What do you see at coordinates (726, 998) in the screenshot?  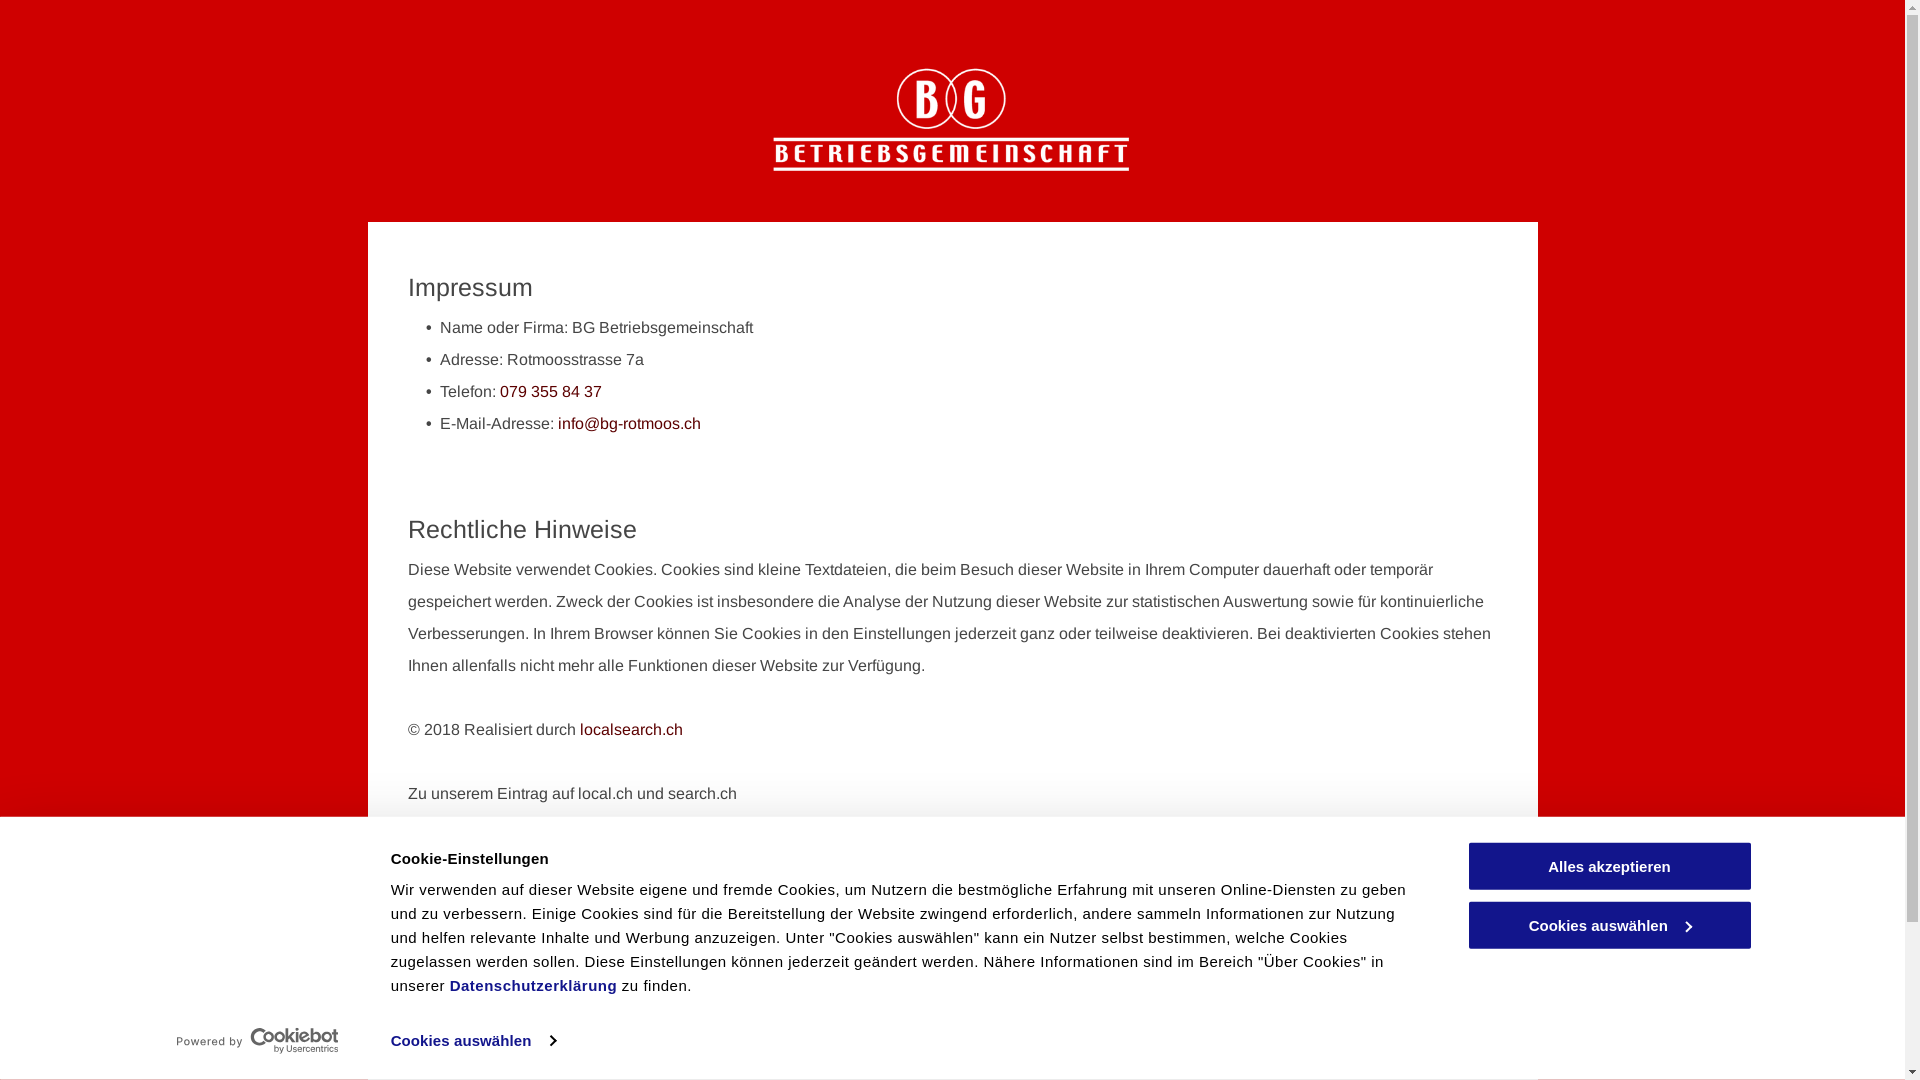 I see `079 355 84 37` at bounding box center [726, 998].